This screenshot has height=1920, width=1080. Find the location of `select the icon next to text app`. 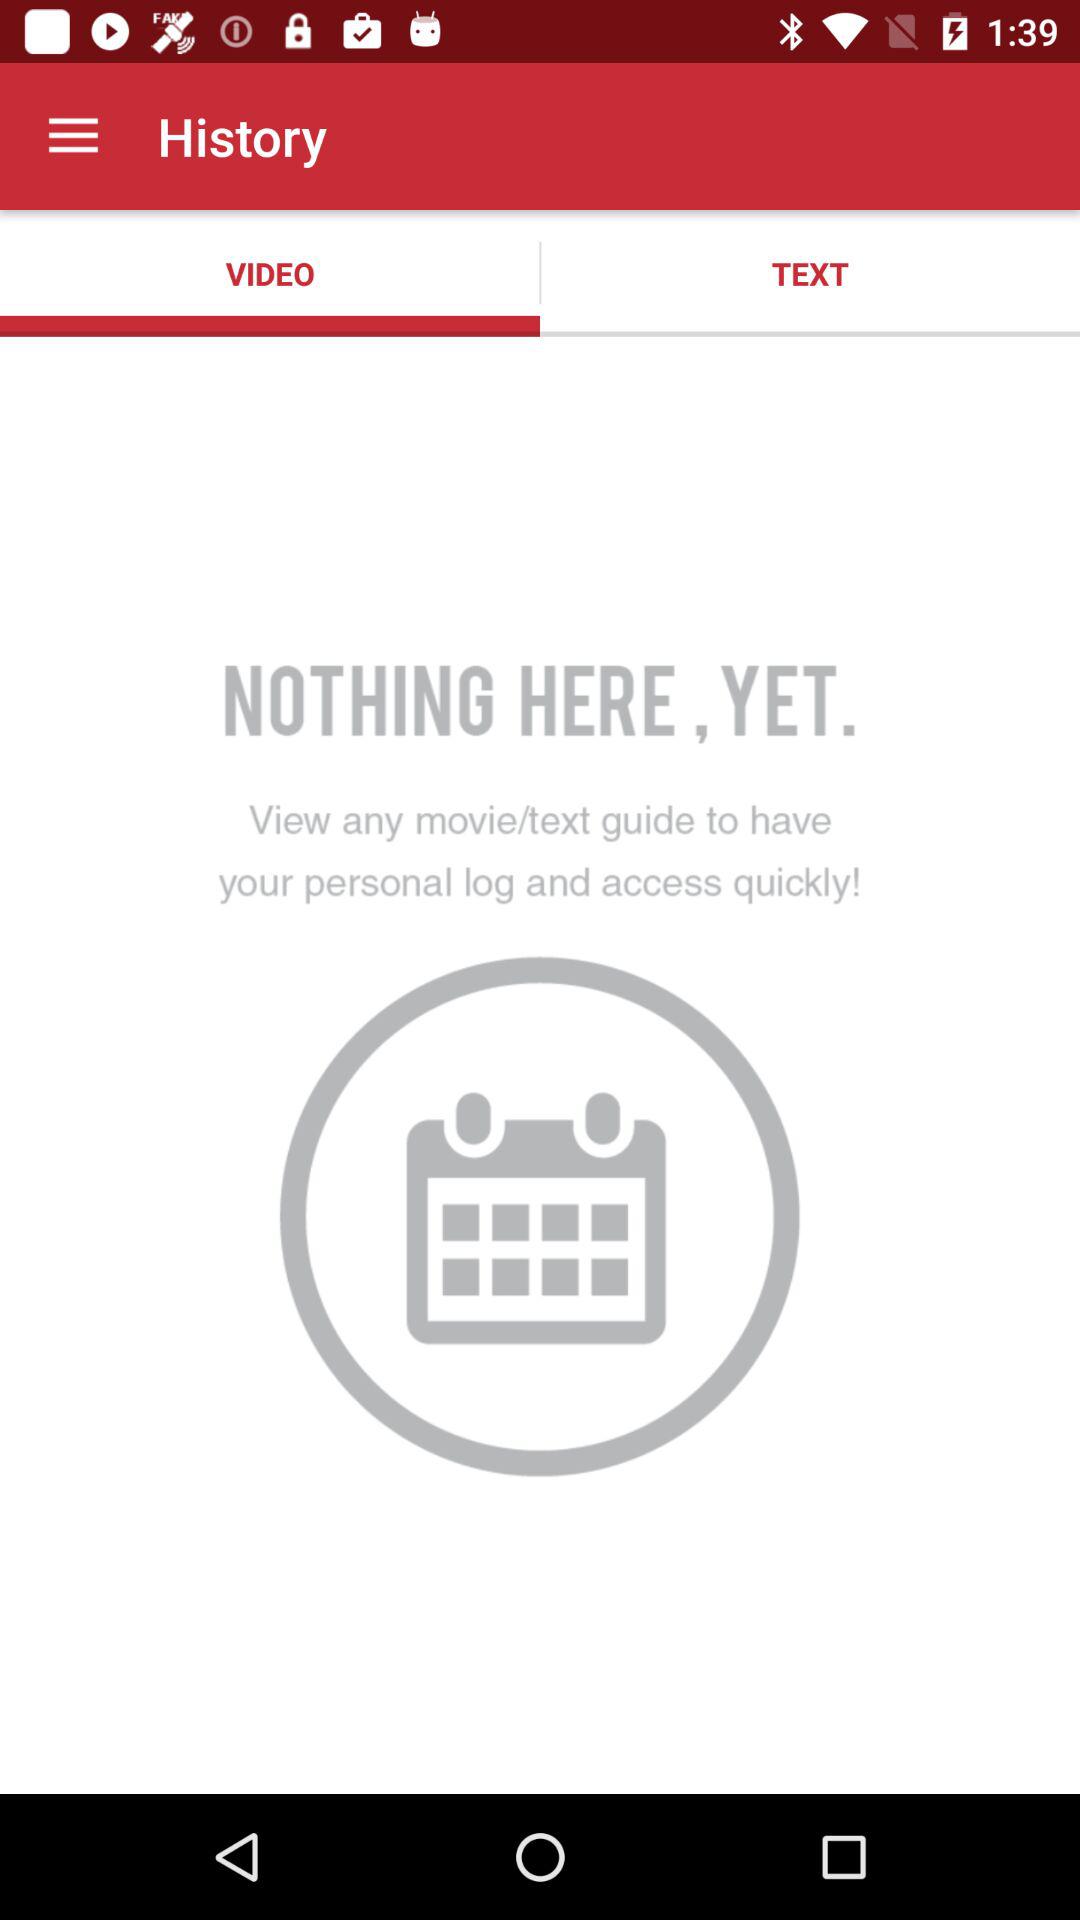

select the icon next to text app is located at coordinates (270, 273).